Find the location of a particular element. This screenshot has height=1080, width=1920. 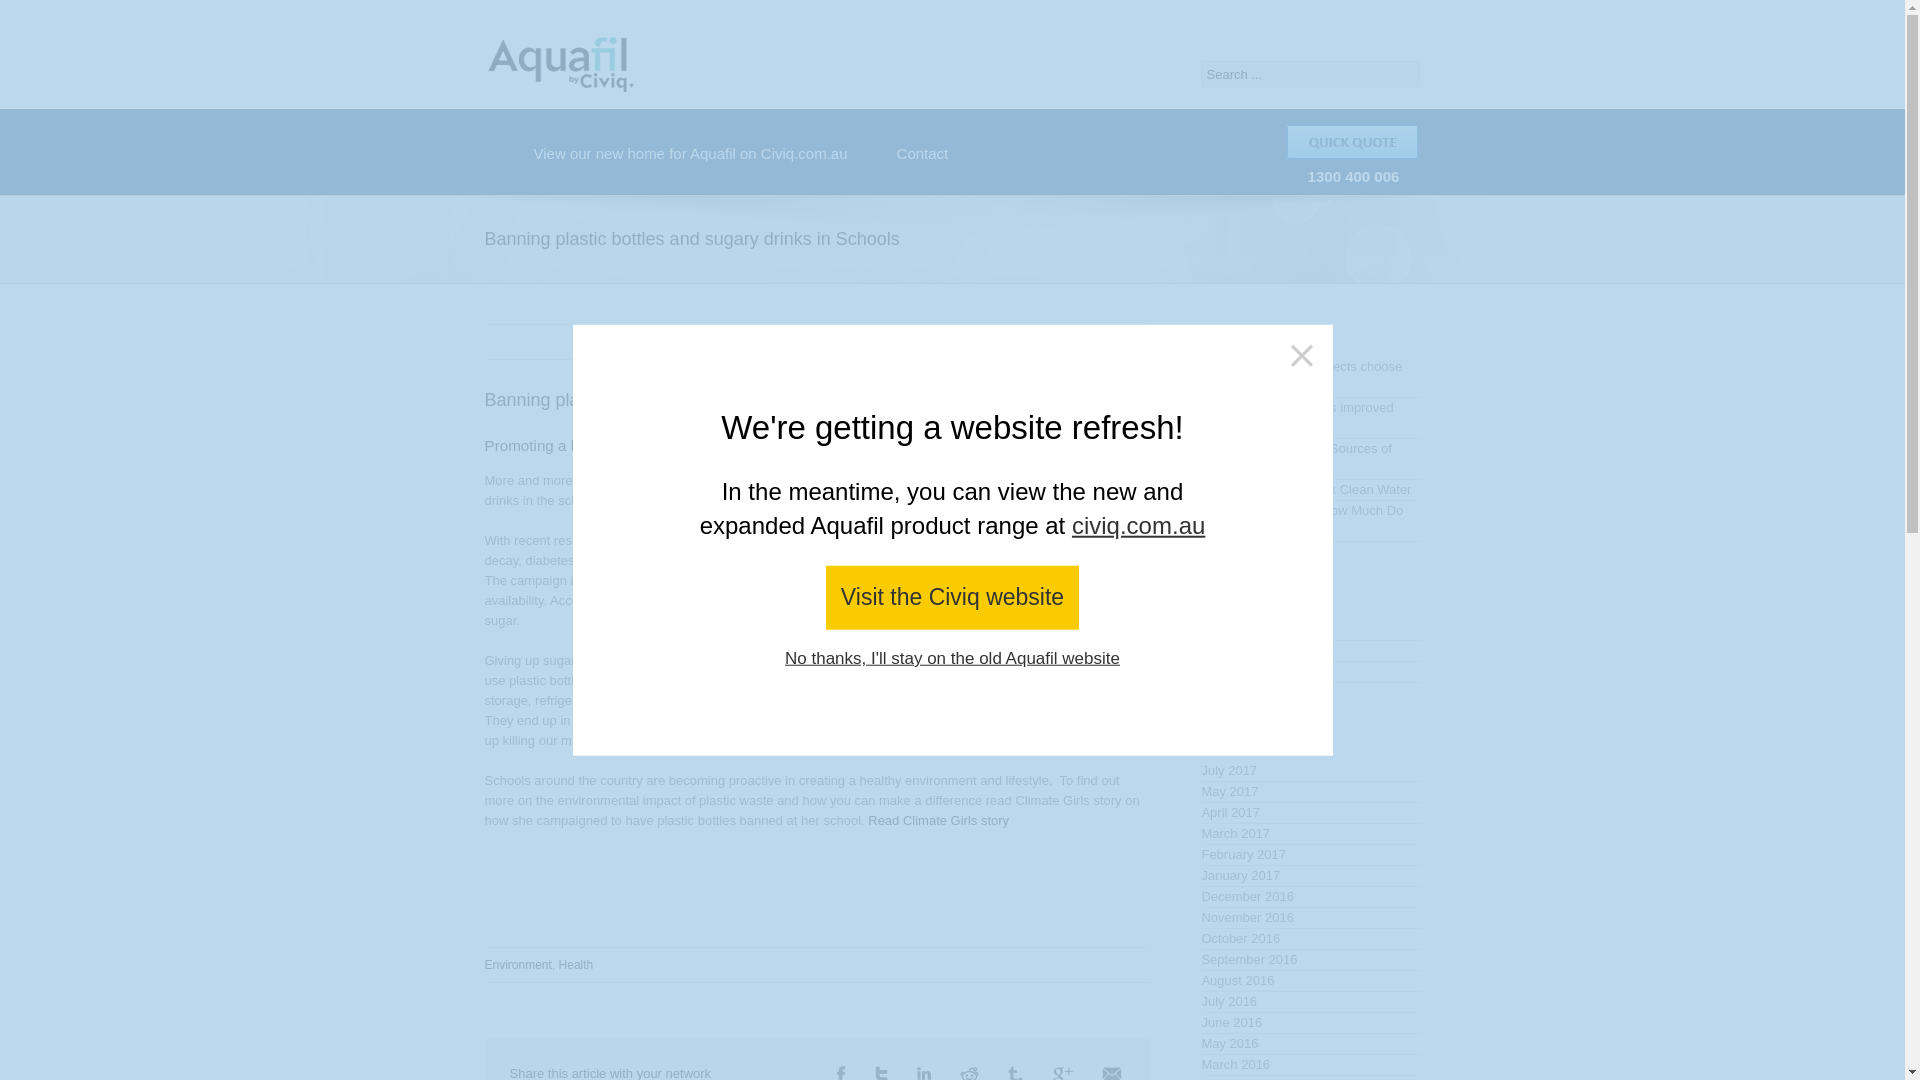

Health is located at coordinates (576, 964).